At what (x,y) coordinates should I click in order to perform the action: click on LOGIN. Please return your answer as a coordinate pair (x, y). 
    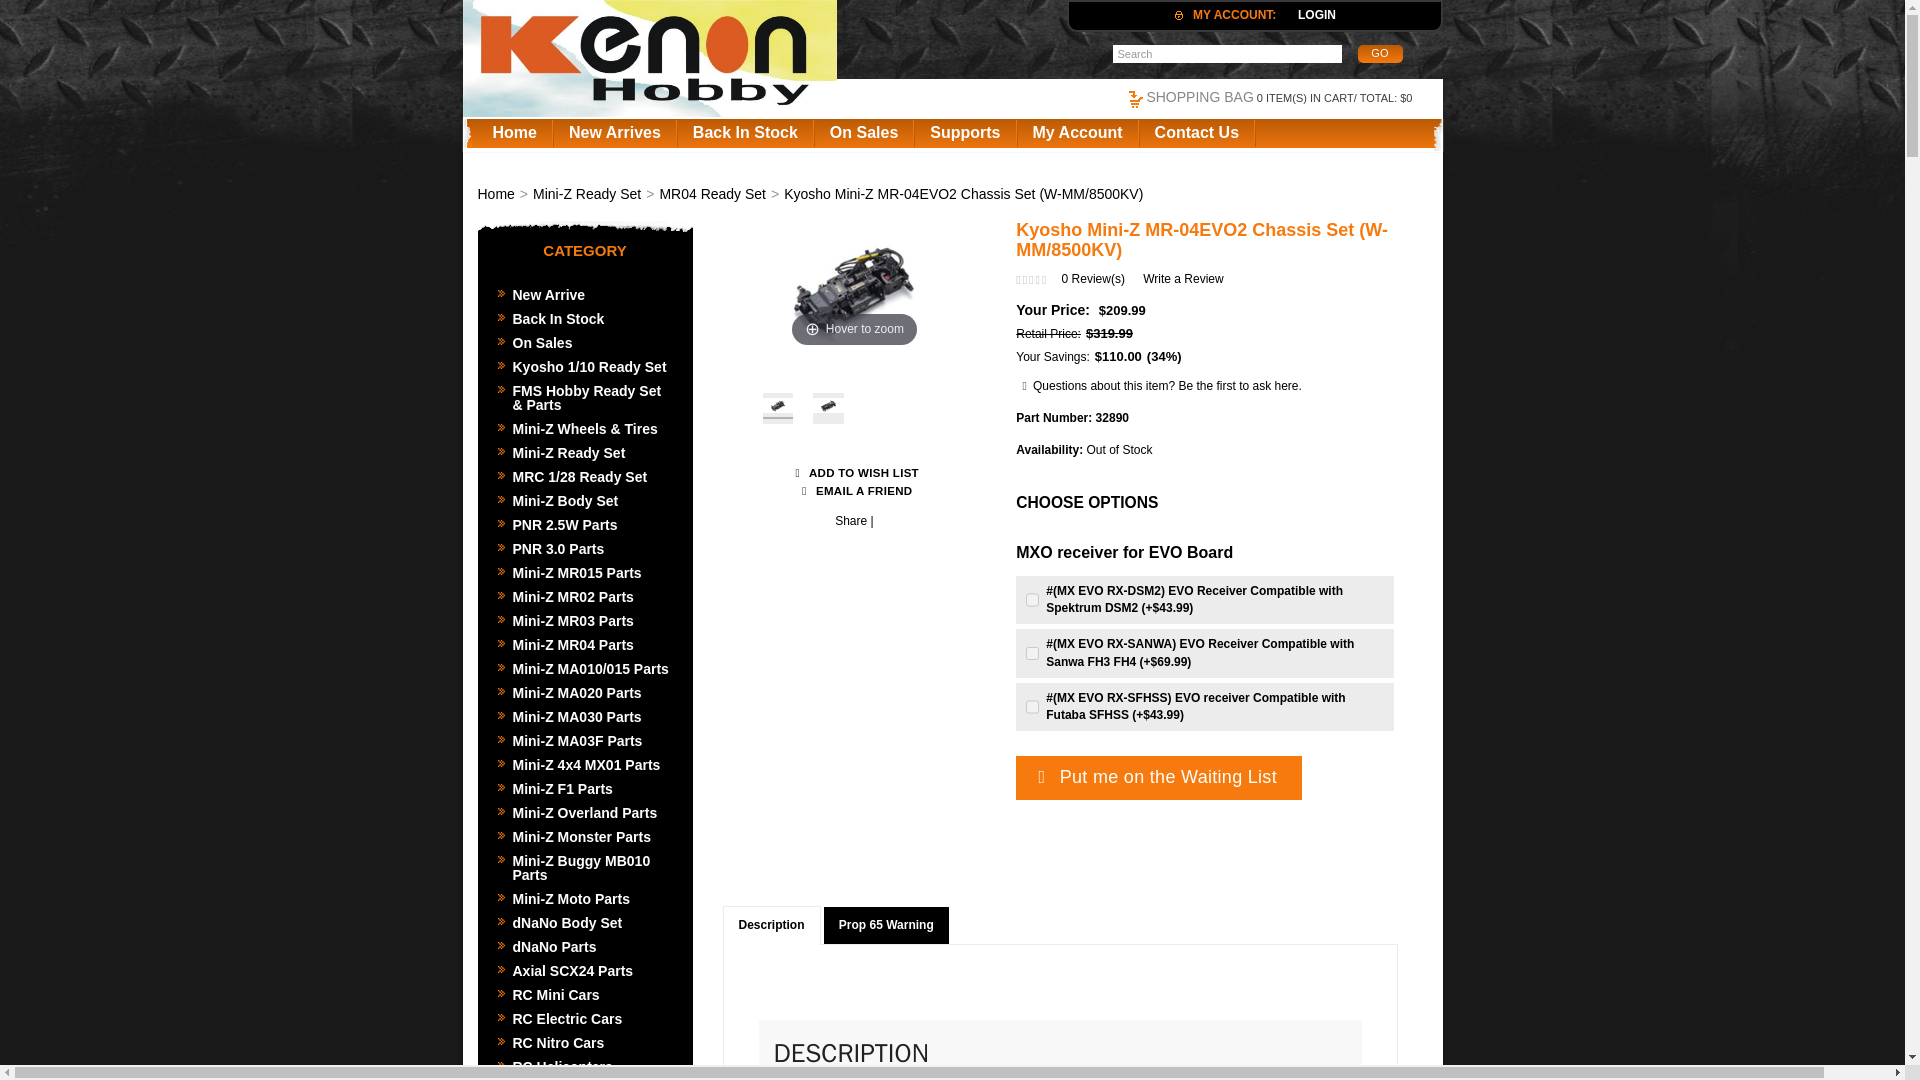
    Looking at the image, I should click on (1316, 14).